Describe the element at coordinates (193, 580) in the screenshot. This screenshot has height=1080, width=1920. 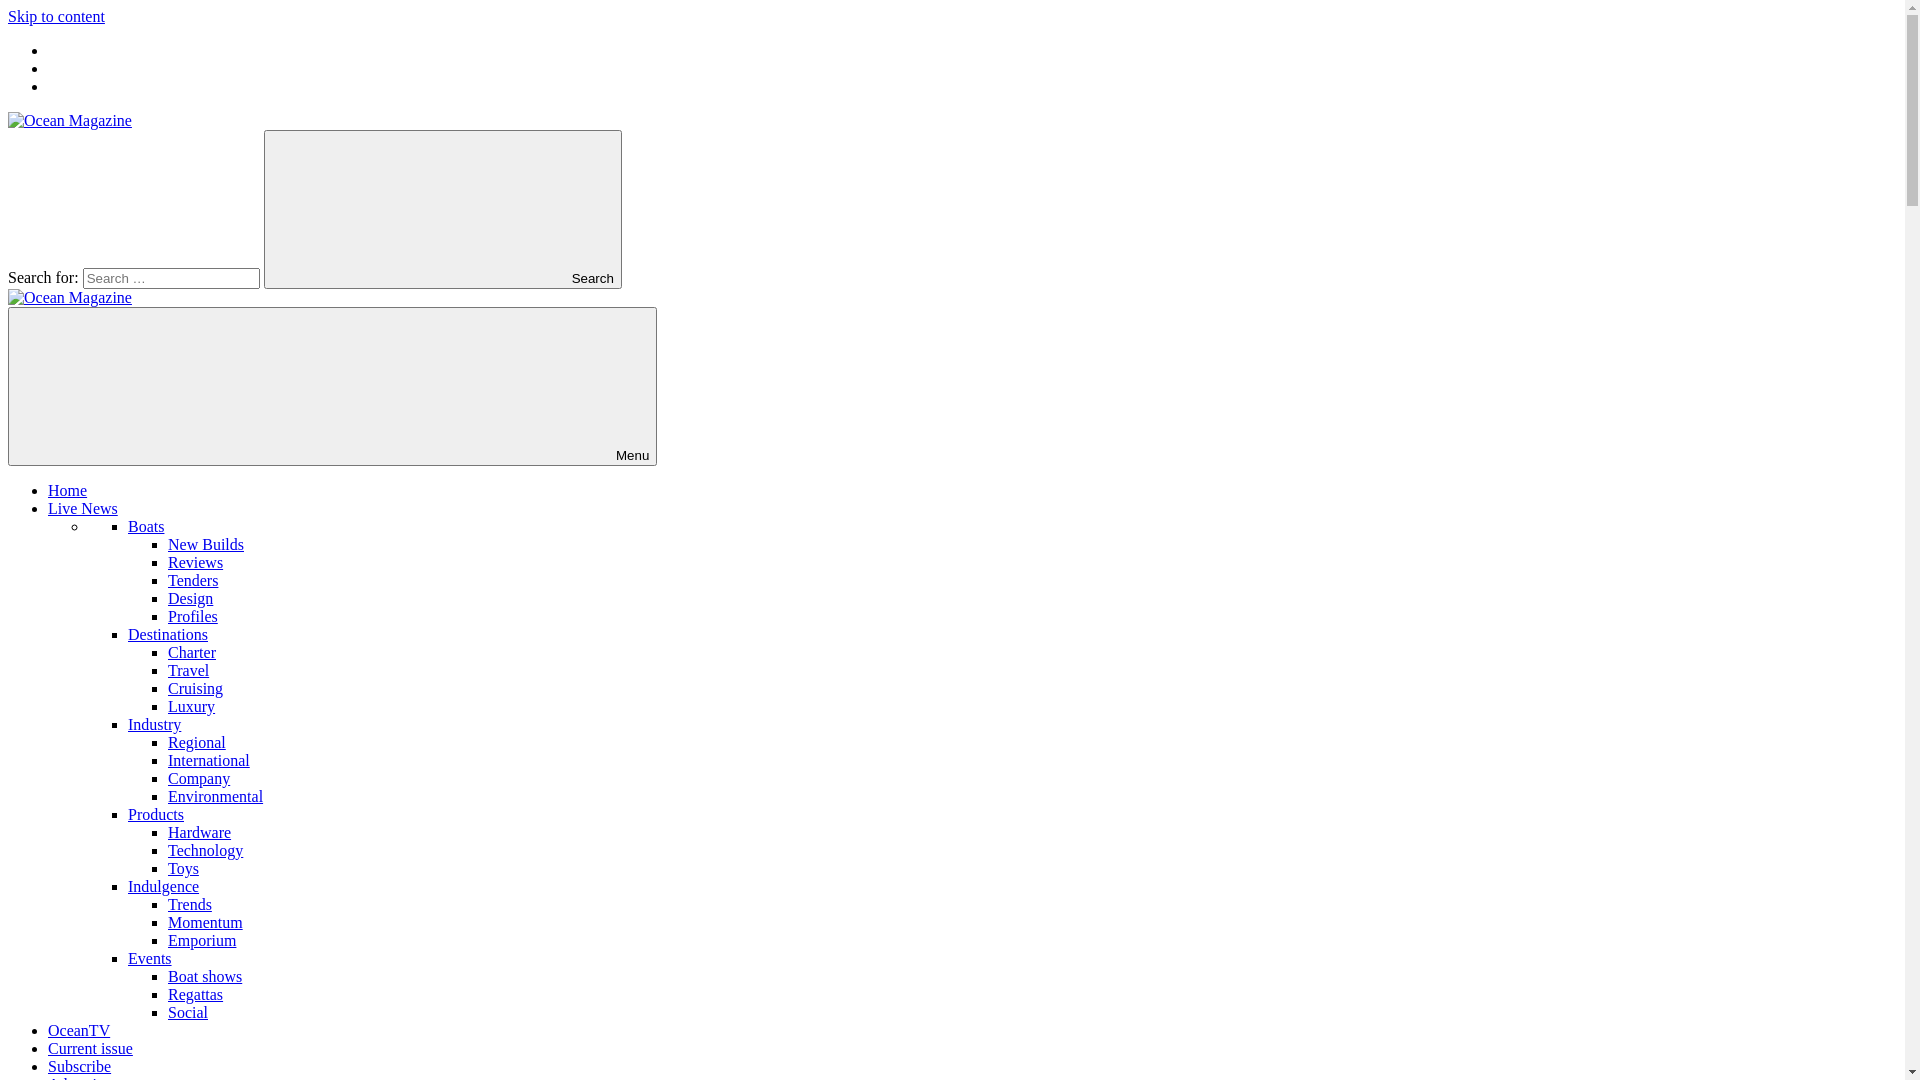
I see `Tenders` at that location.